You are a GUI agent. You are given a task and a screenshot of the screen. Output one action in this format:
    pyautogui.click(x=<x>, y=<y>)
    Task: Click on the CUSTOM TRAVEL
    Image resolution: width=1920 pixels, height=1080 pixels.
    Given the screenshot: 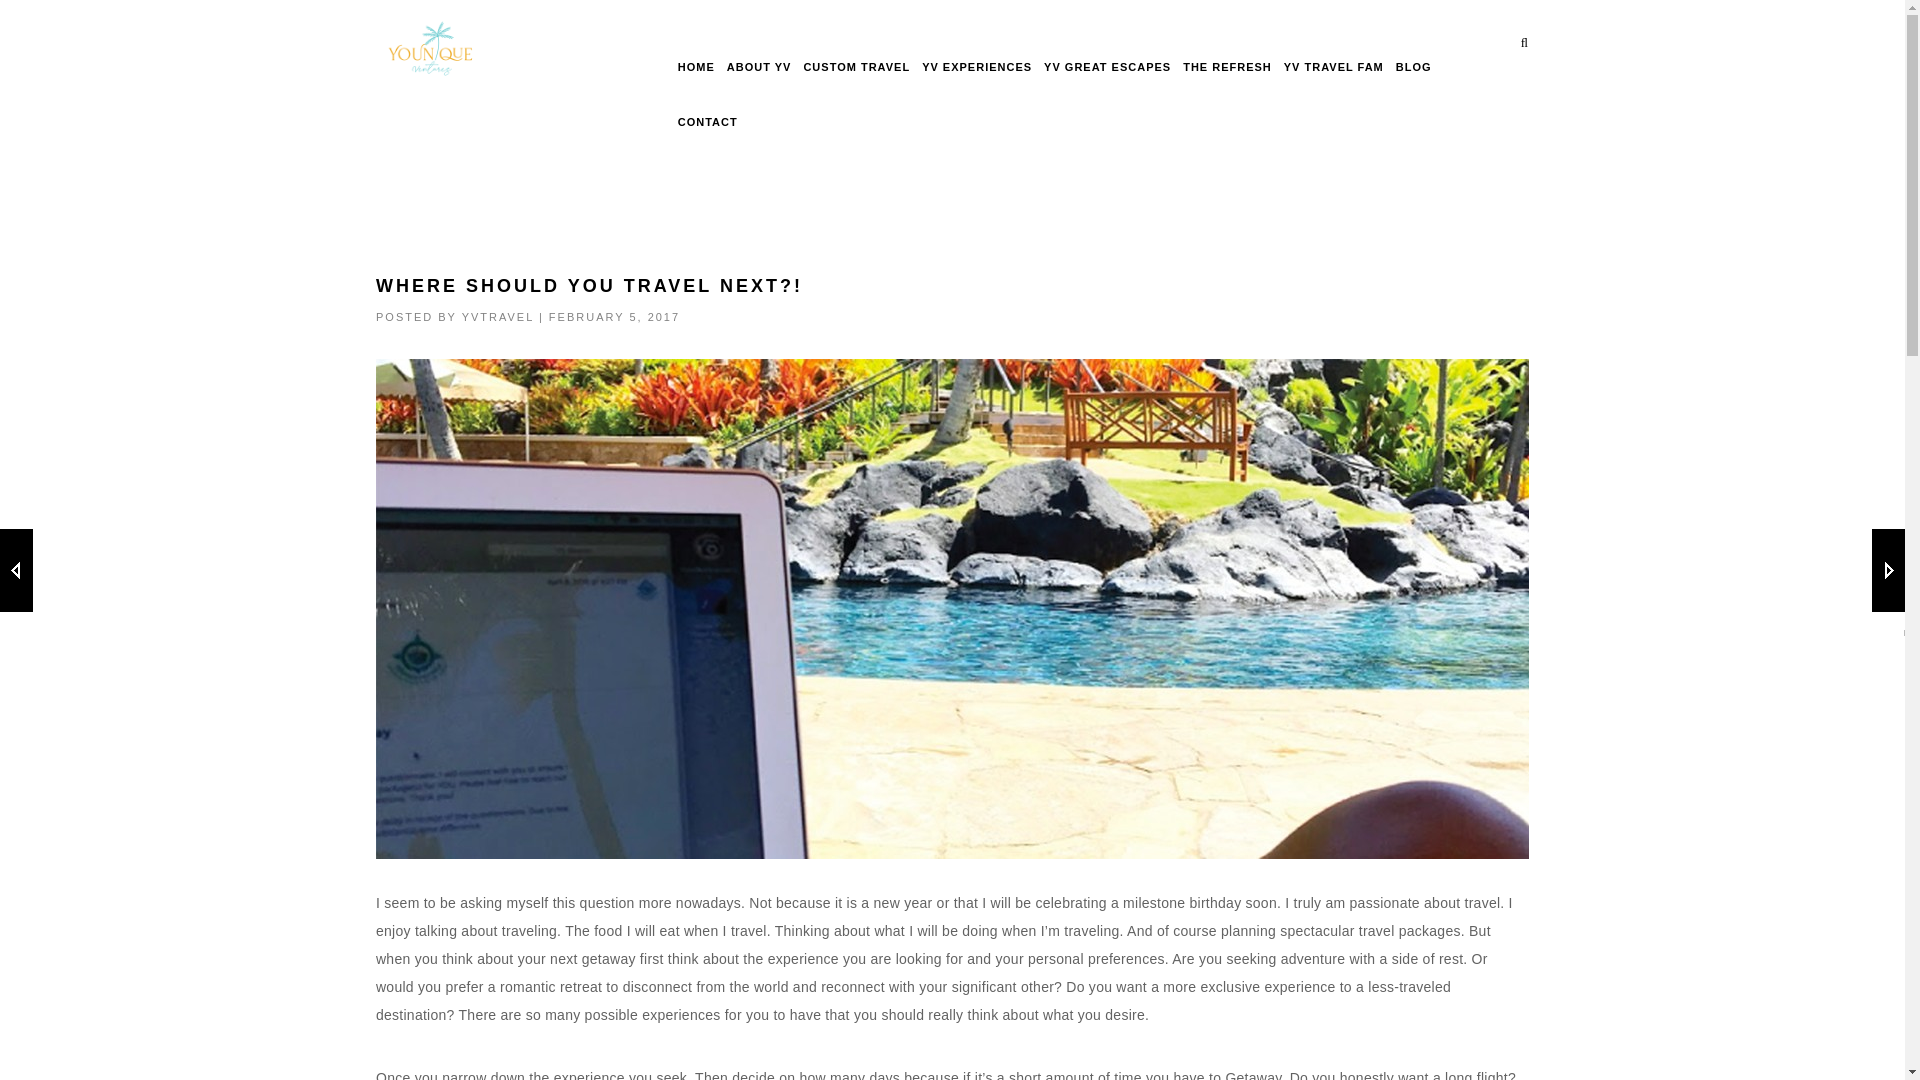 What is the action you would take?
    pyautogui.click(x=856, y=68)
    